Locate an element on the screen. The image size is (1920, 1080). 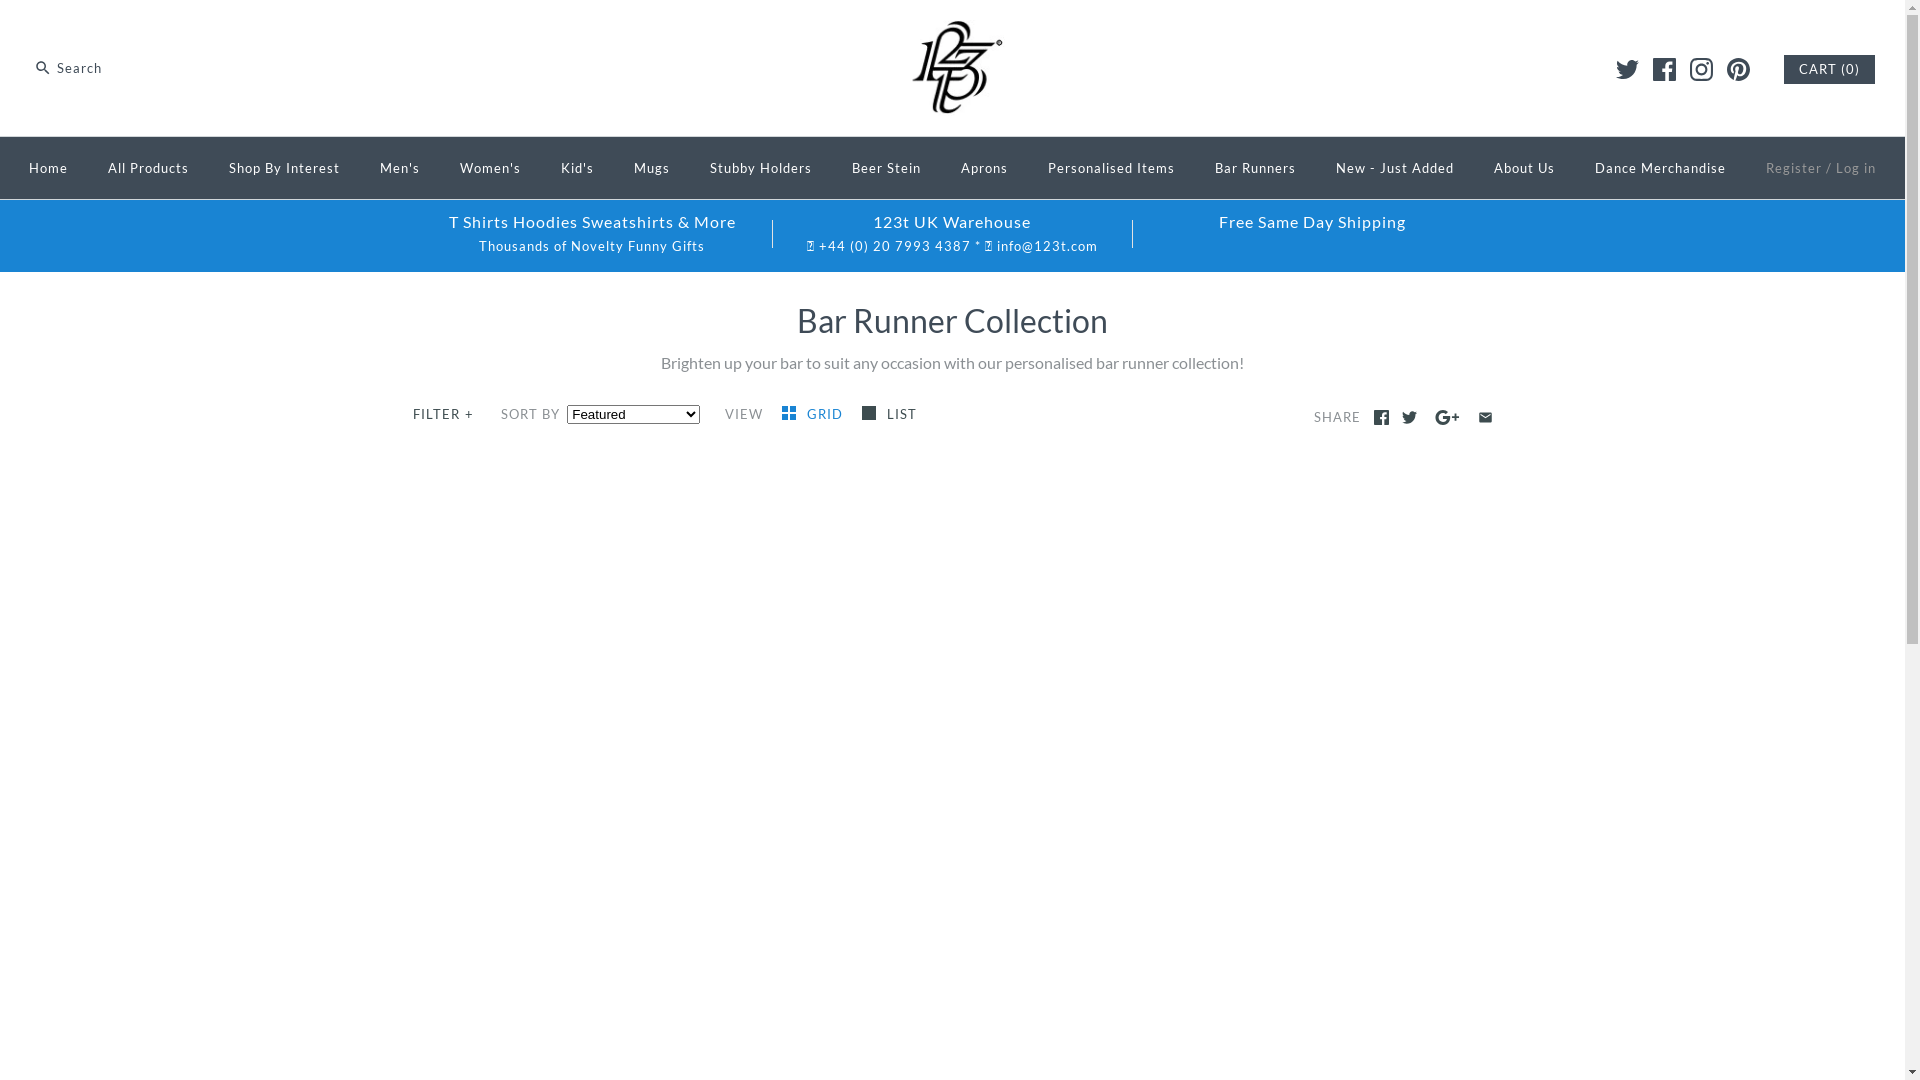
GooglePlus is located at coordinates (1448, 418).